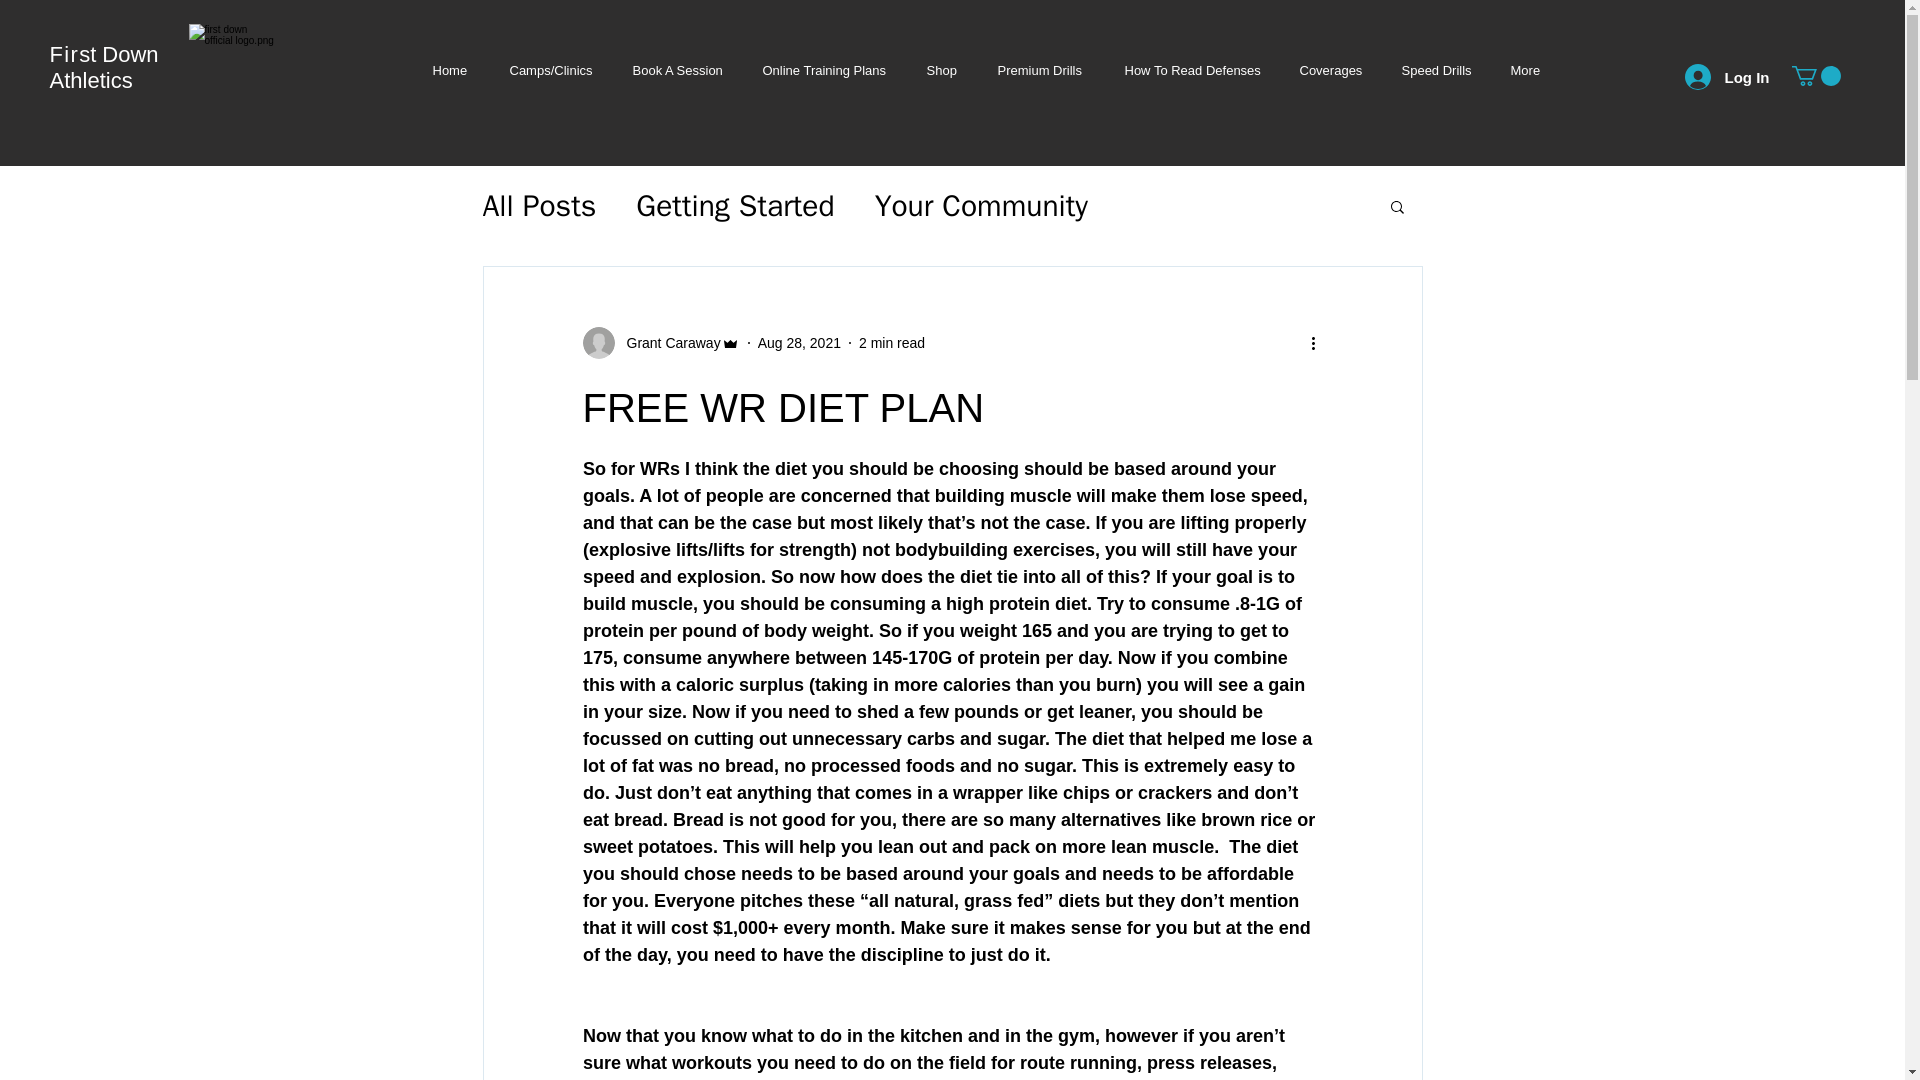 This screenshot has width=1920, height=1080. I want to click on Book A Session, so click(676, 70).